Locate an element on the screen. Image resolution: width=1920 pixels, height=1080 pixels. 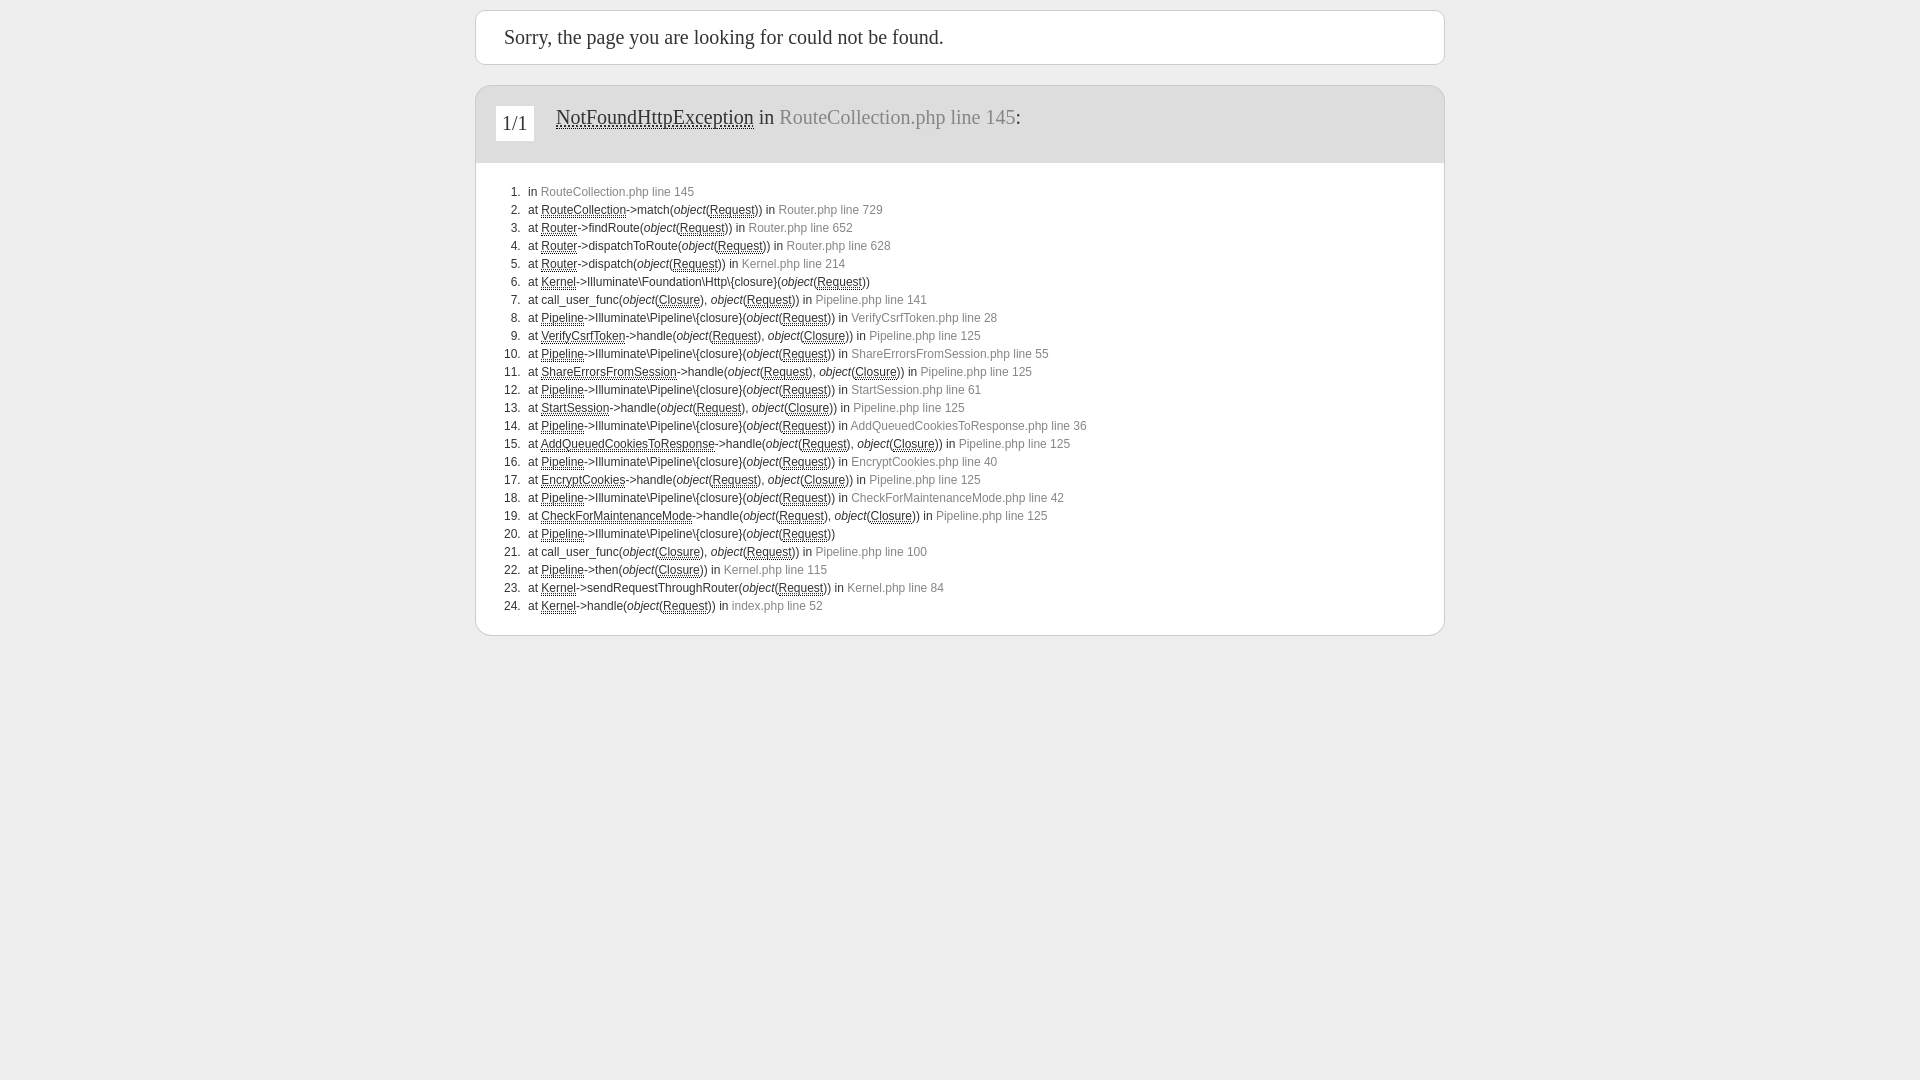
RouteCollection.php line 145 is located at coordinates (897, 117).